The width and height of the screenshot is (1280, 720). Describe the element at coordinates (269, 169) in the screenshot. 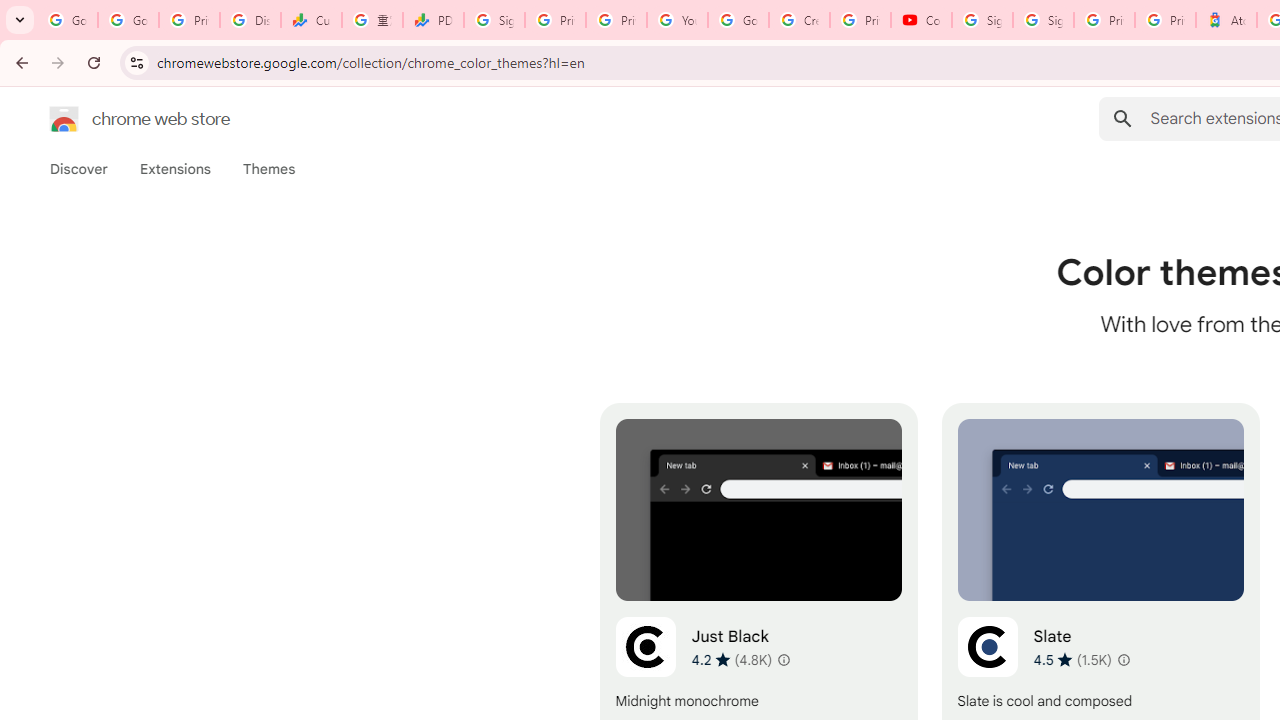

I see `Themes` at that location.